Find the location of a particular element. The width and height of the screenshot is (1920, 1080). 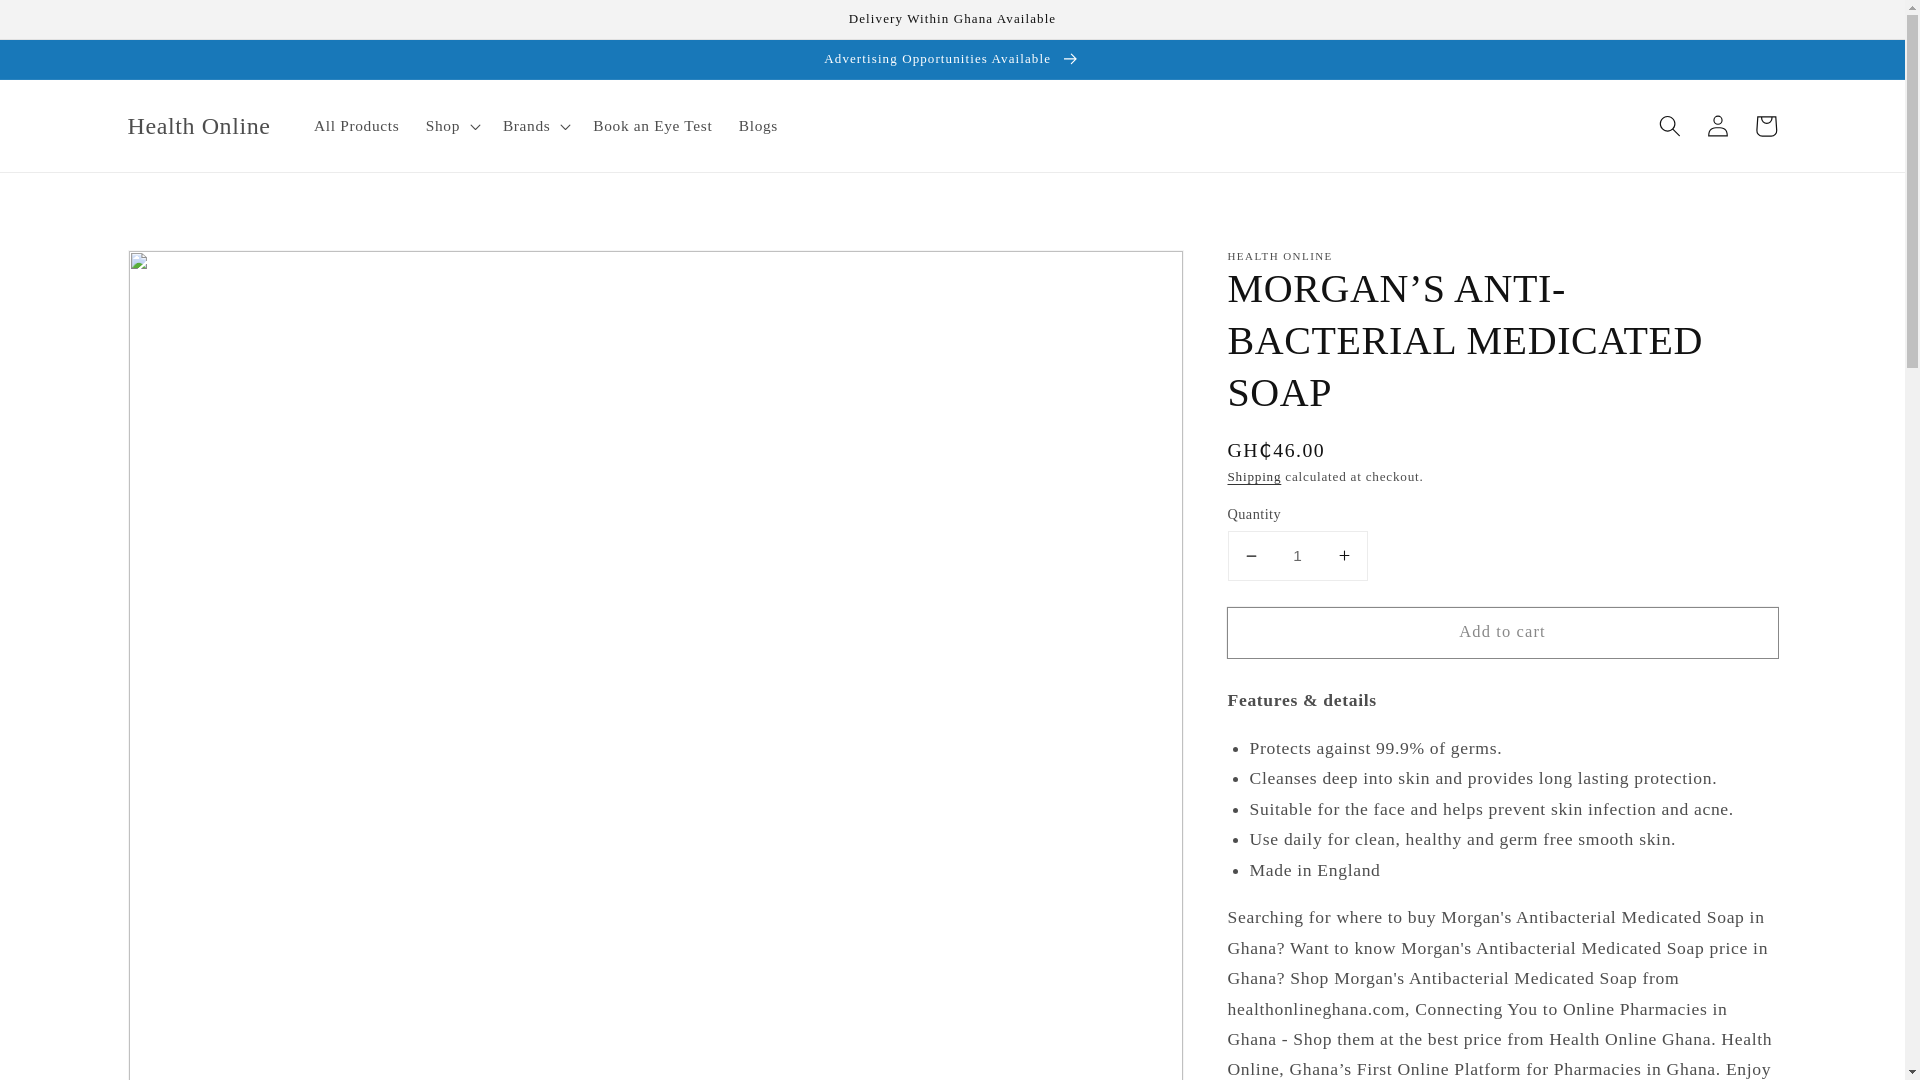

Skip to content is located at coordinates (65, 24).